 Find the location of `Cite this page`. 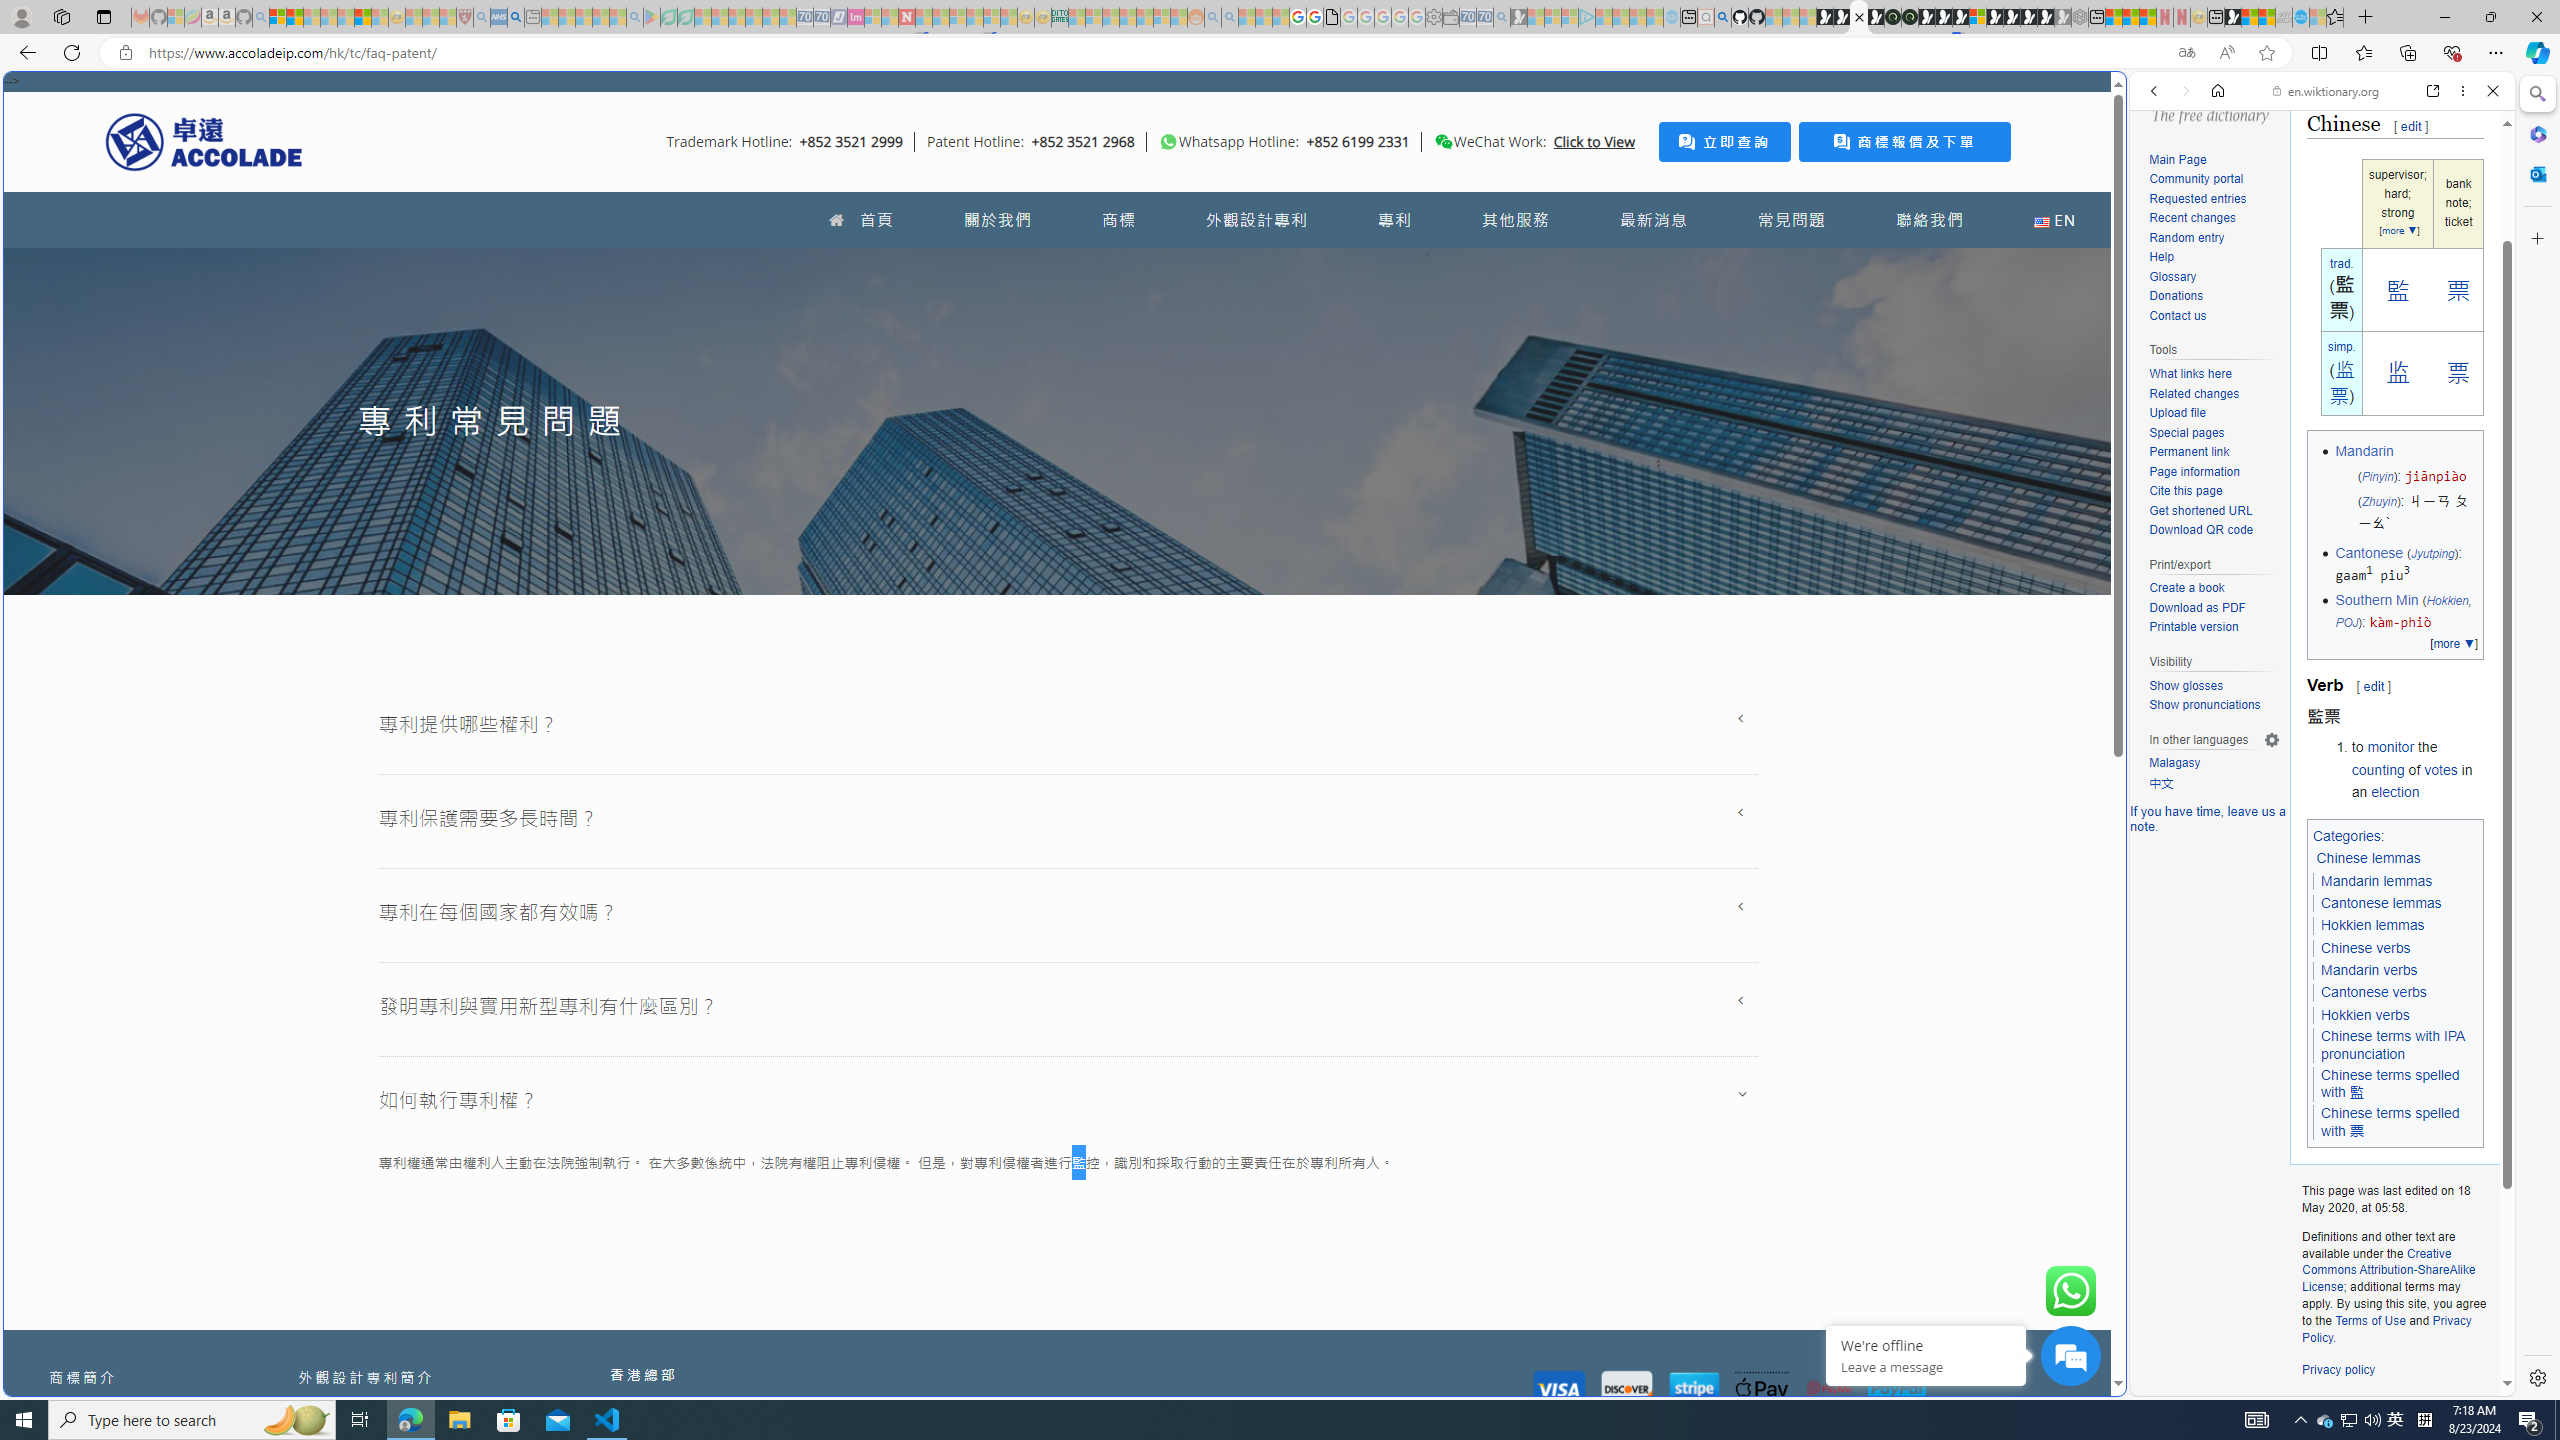

Cite this page is located at coordinates (2184, 491).